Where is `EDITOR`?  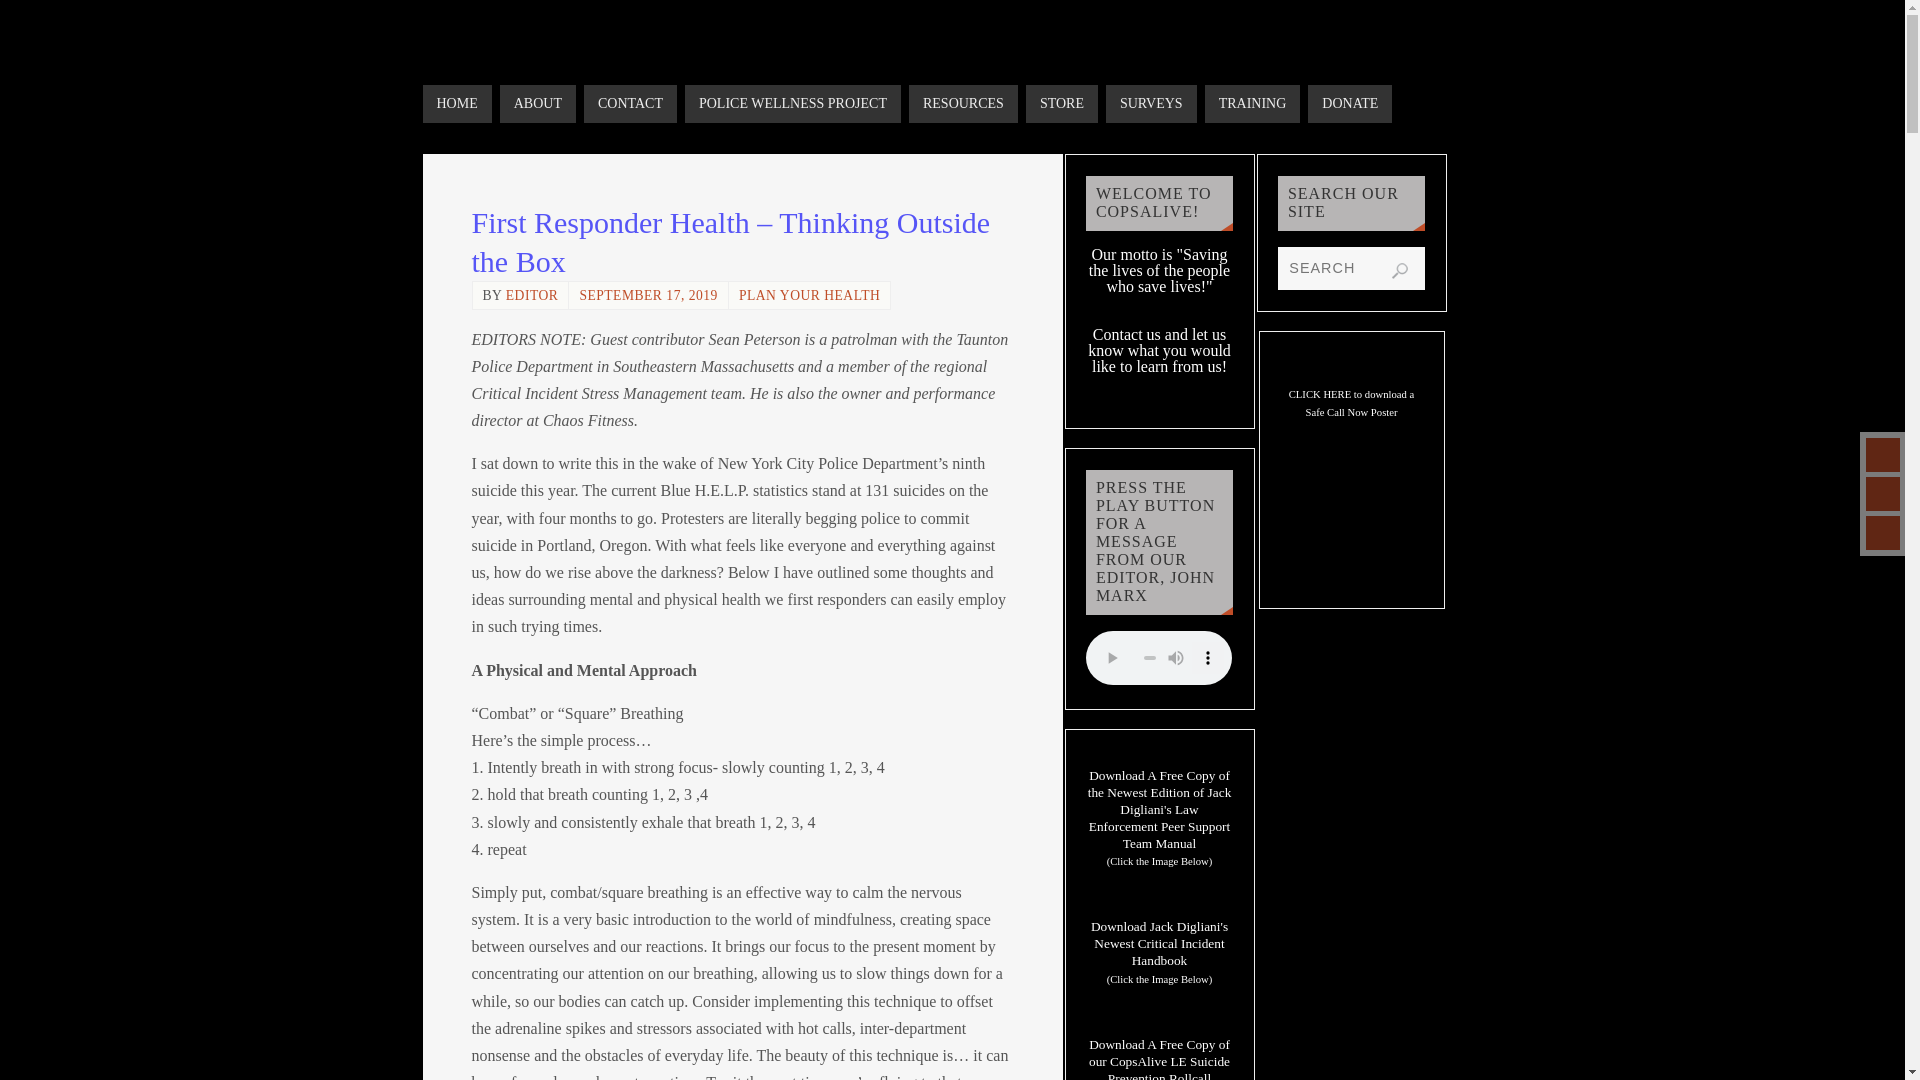 EDITOR is located at coordinates (532, 296).